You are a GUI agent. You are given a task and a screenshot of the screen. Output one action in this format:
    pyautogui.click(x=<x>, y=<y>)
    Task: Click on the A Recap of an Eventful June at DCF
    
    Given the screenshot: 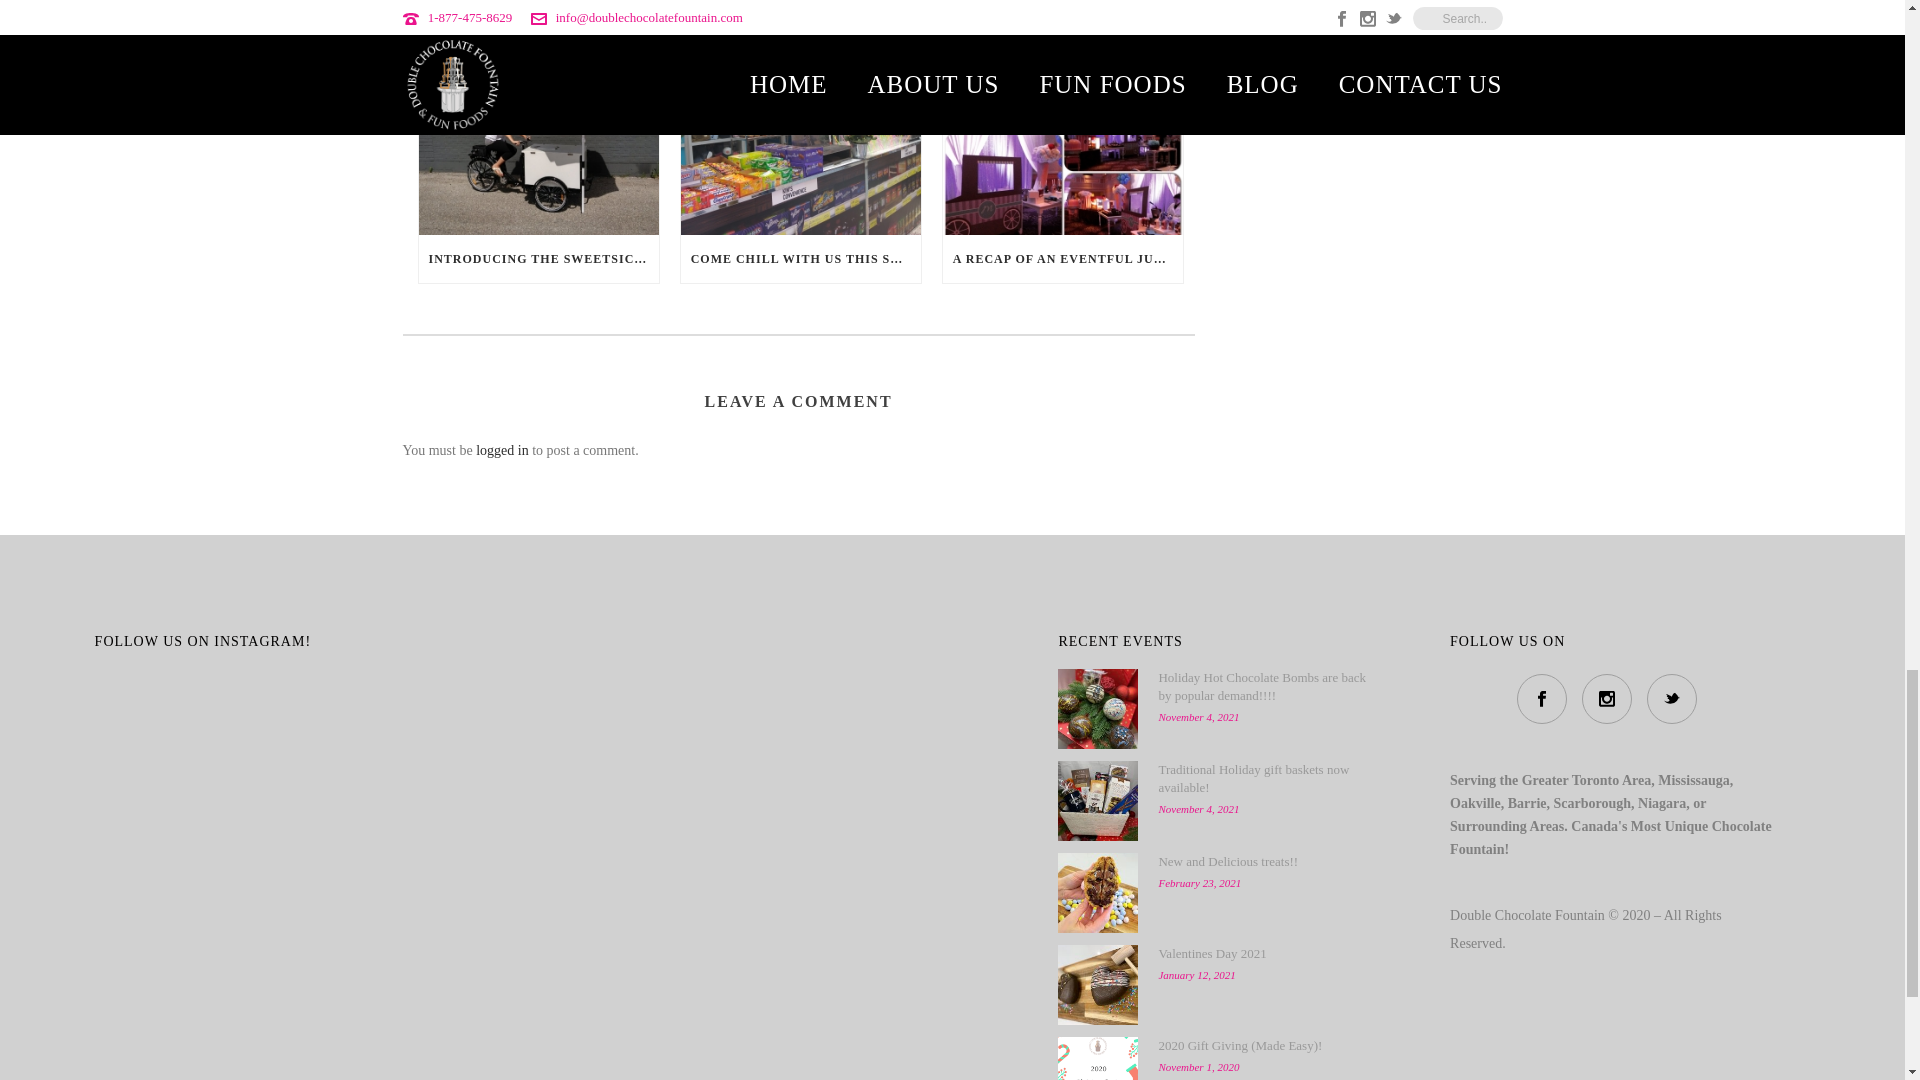 What is the action you would take?
    pyautogui.click(x=1062, y=132)
    